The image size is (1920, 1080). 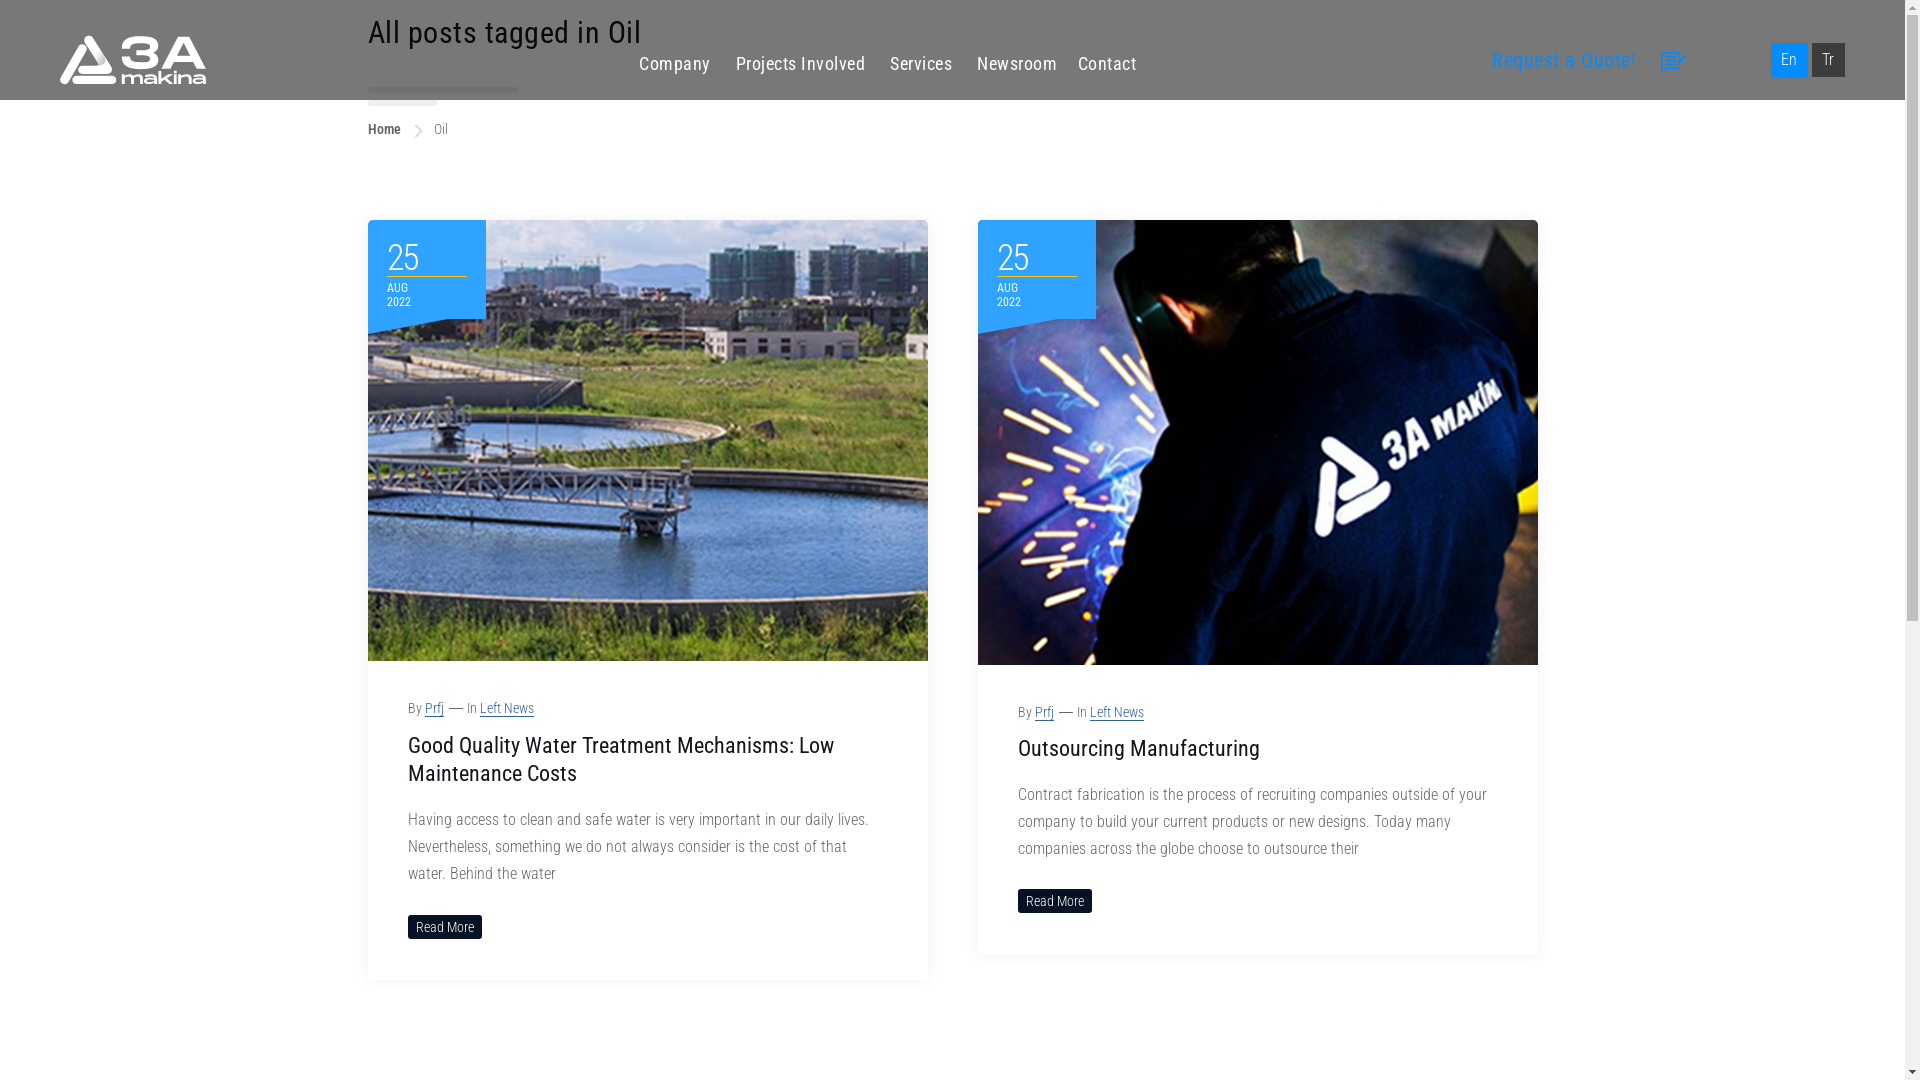 What do you see at coordinates (384, 129) in the screenshot?
I see `Home` at bounding box center [384, 129].